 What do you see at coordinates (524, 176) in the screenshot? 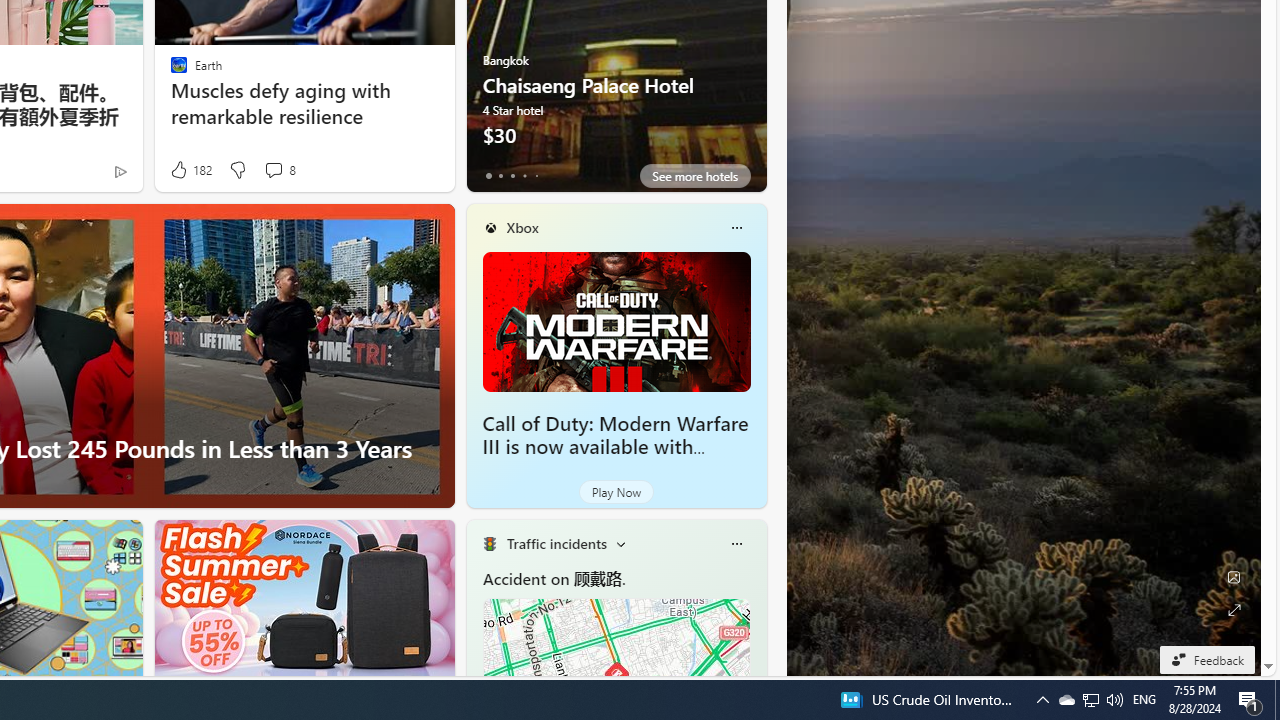
I see `tab-3` at bounding box center [524, 176].